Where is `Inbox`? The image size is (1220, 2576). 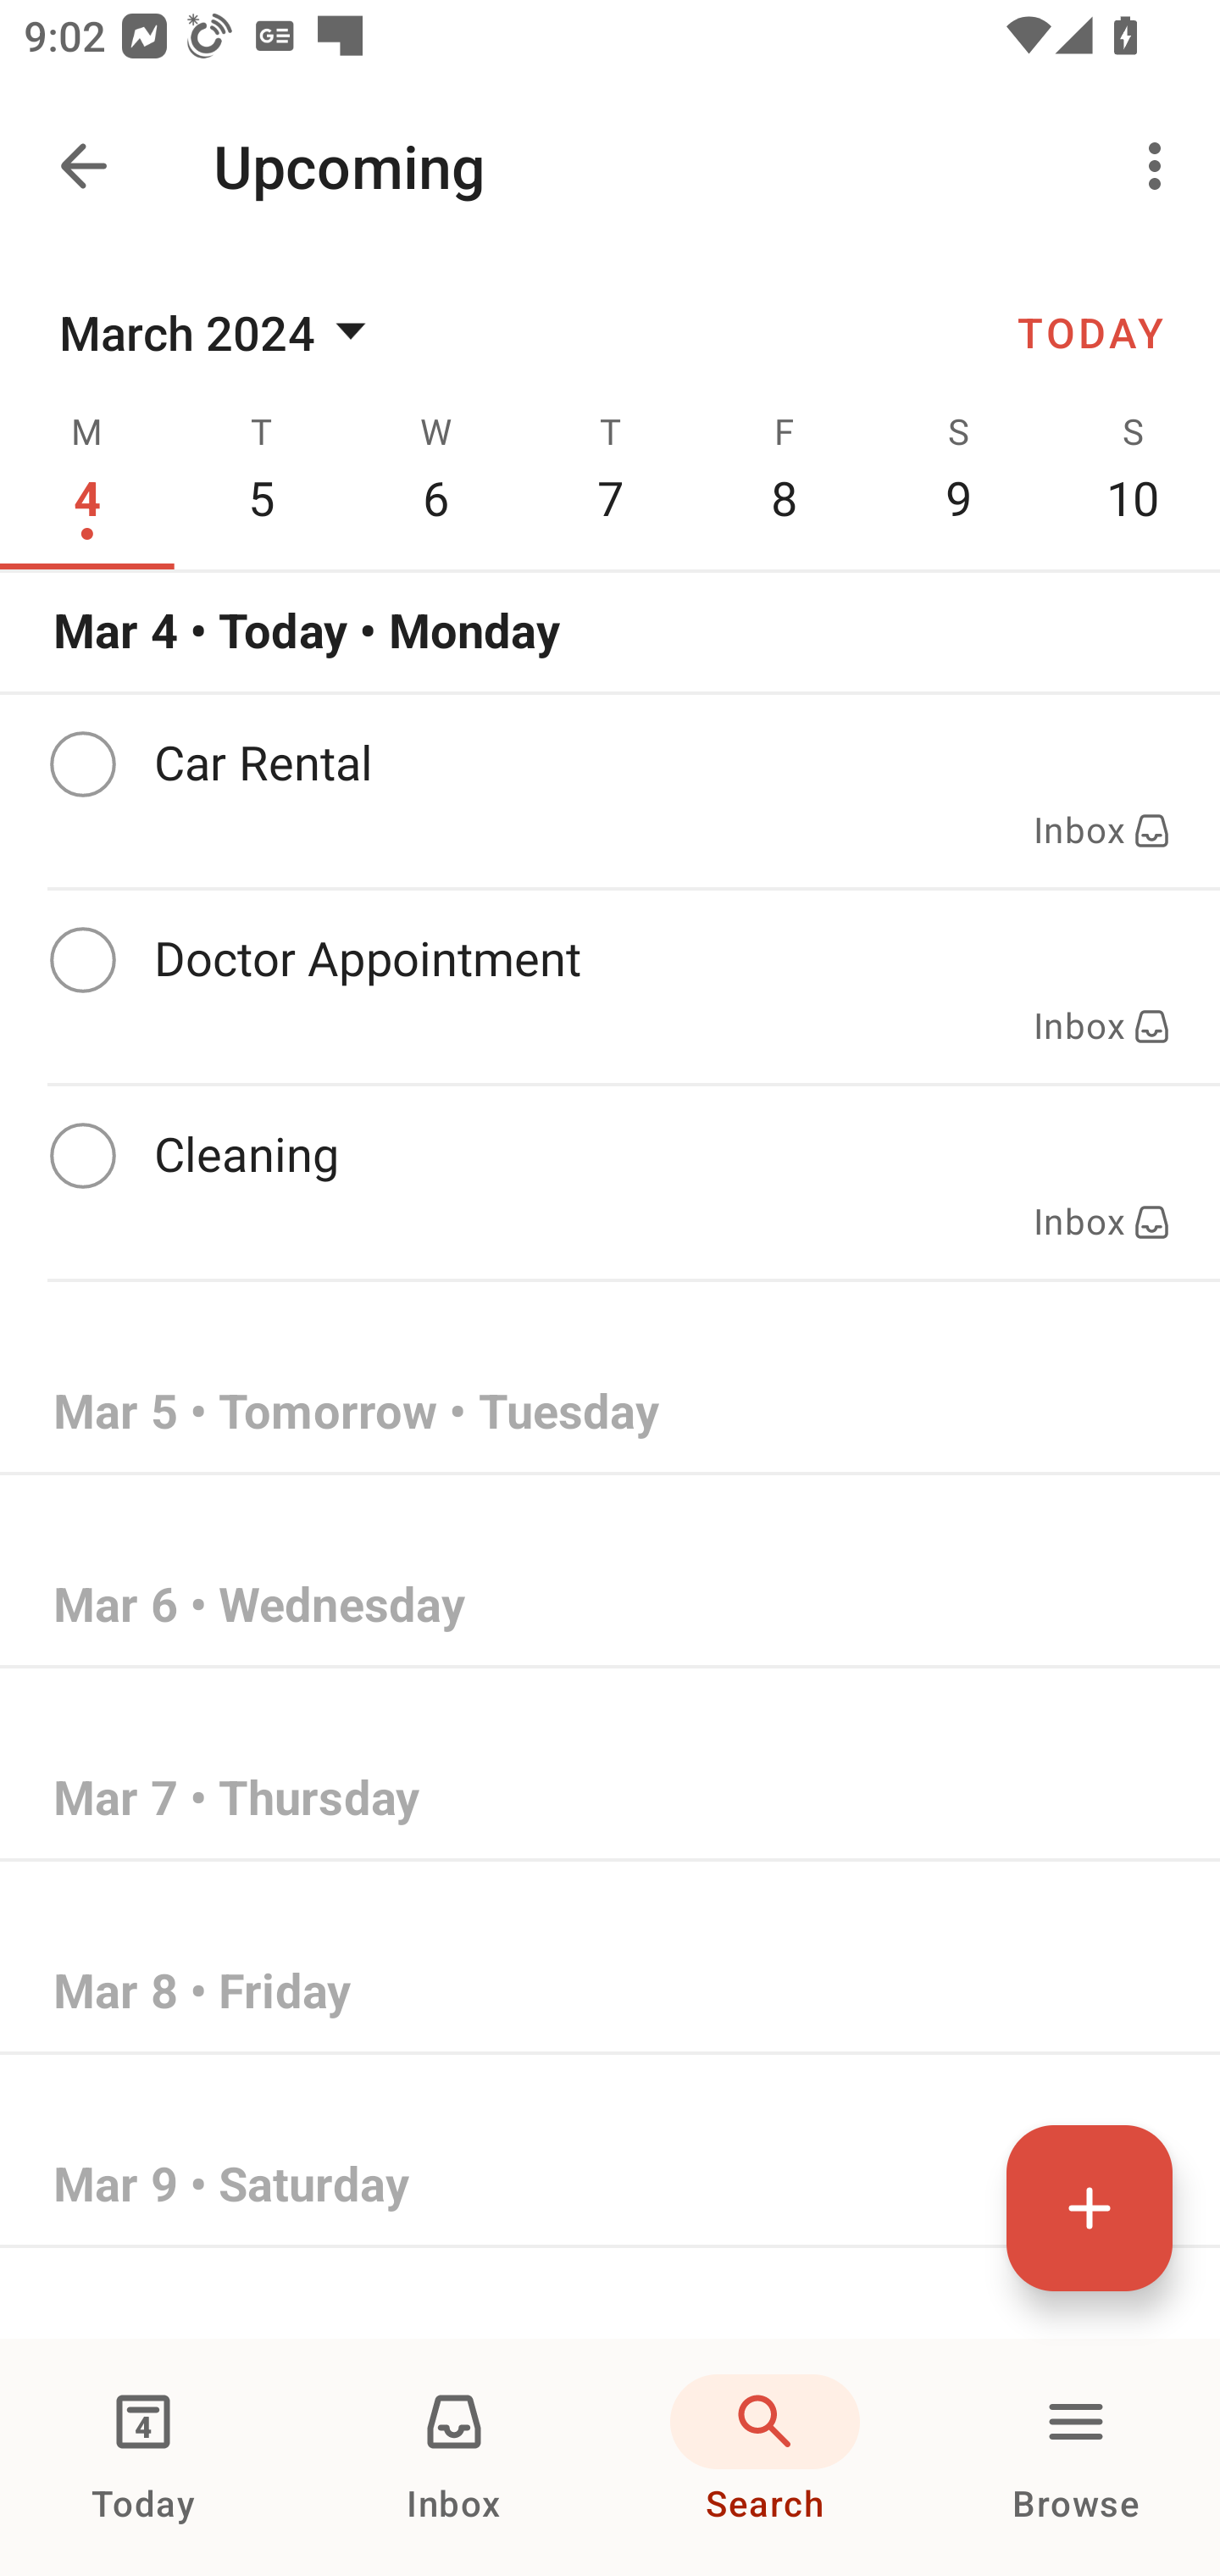
Inbox is located at coordinates (454, 2457).